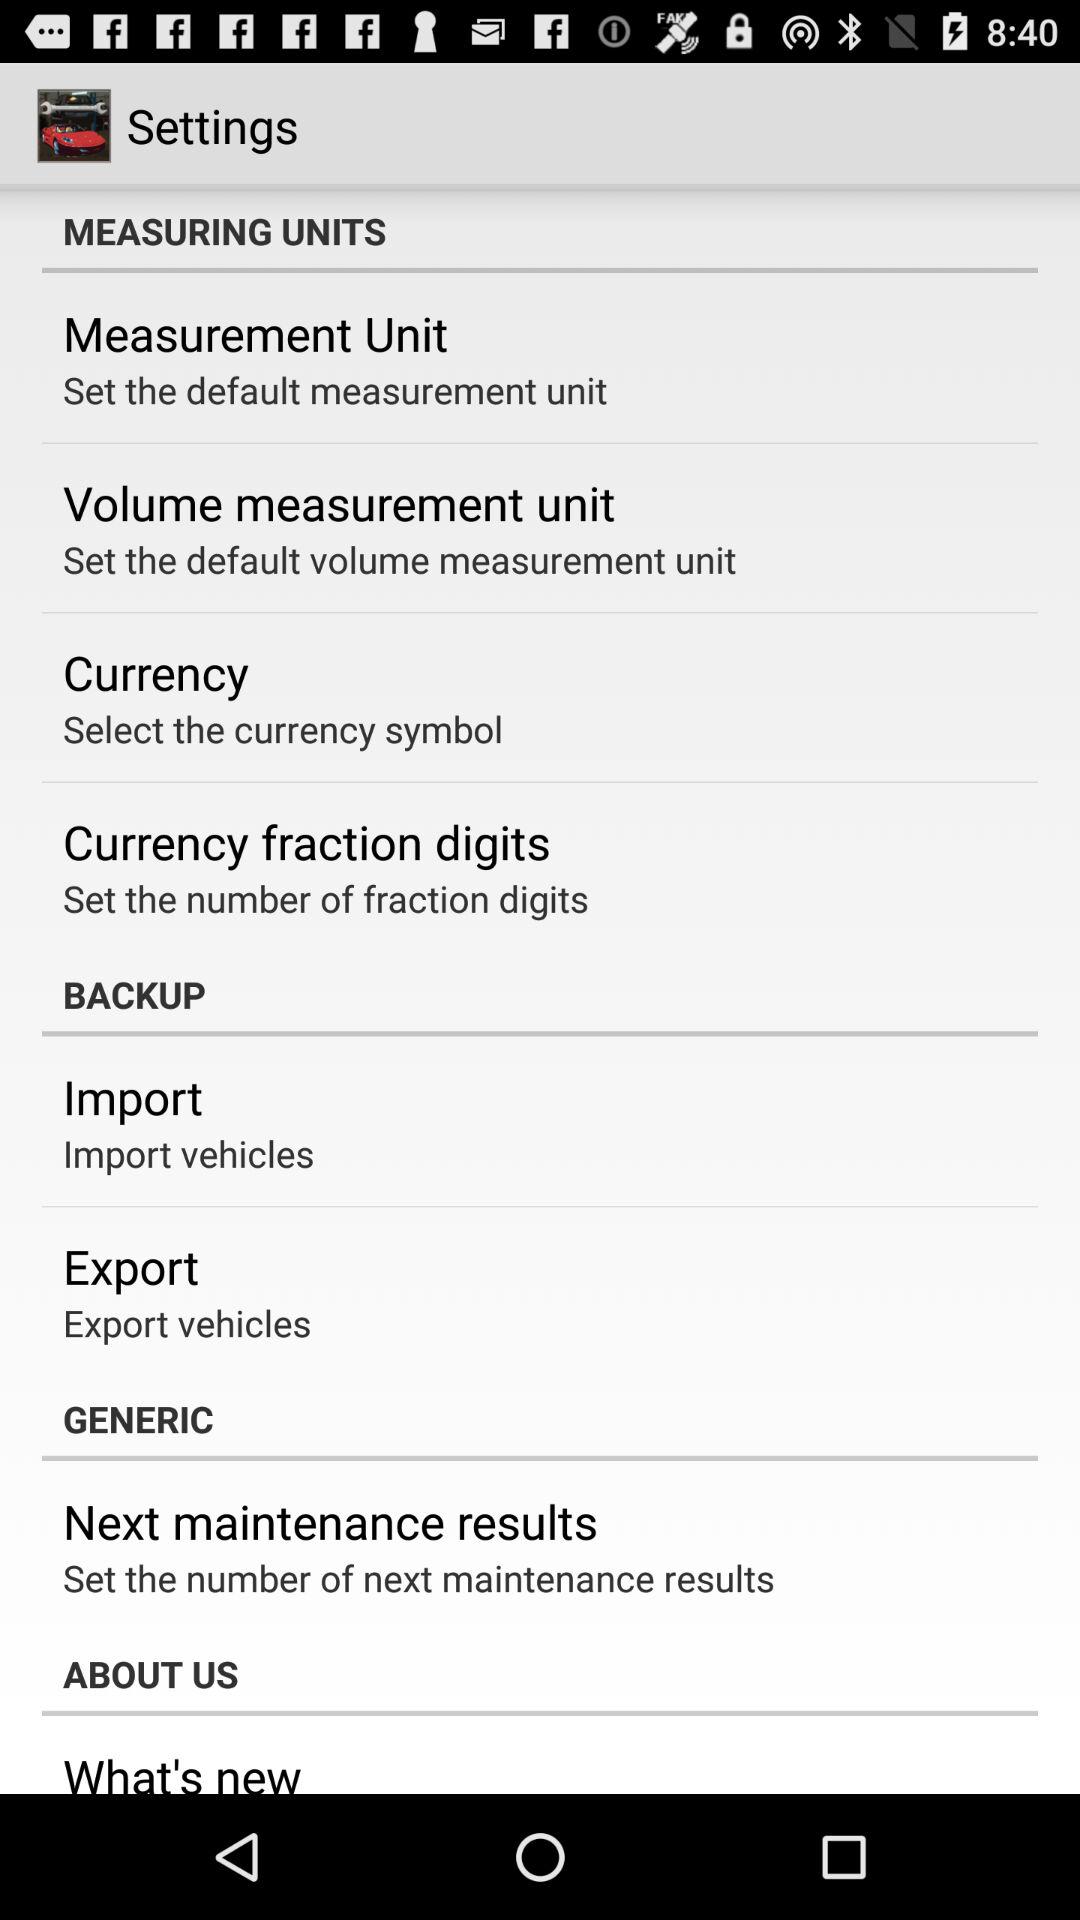  Describe the element at coordinates (187, 1322) in the screenshot. I see `click the export vehicles icon` at that location.